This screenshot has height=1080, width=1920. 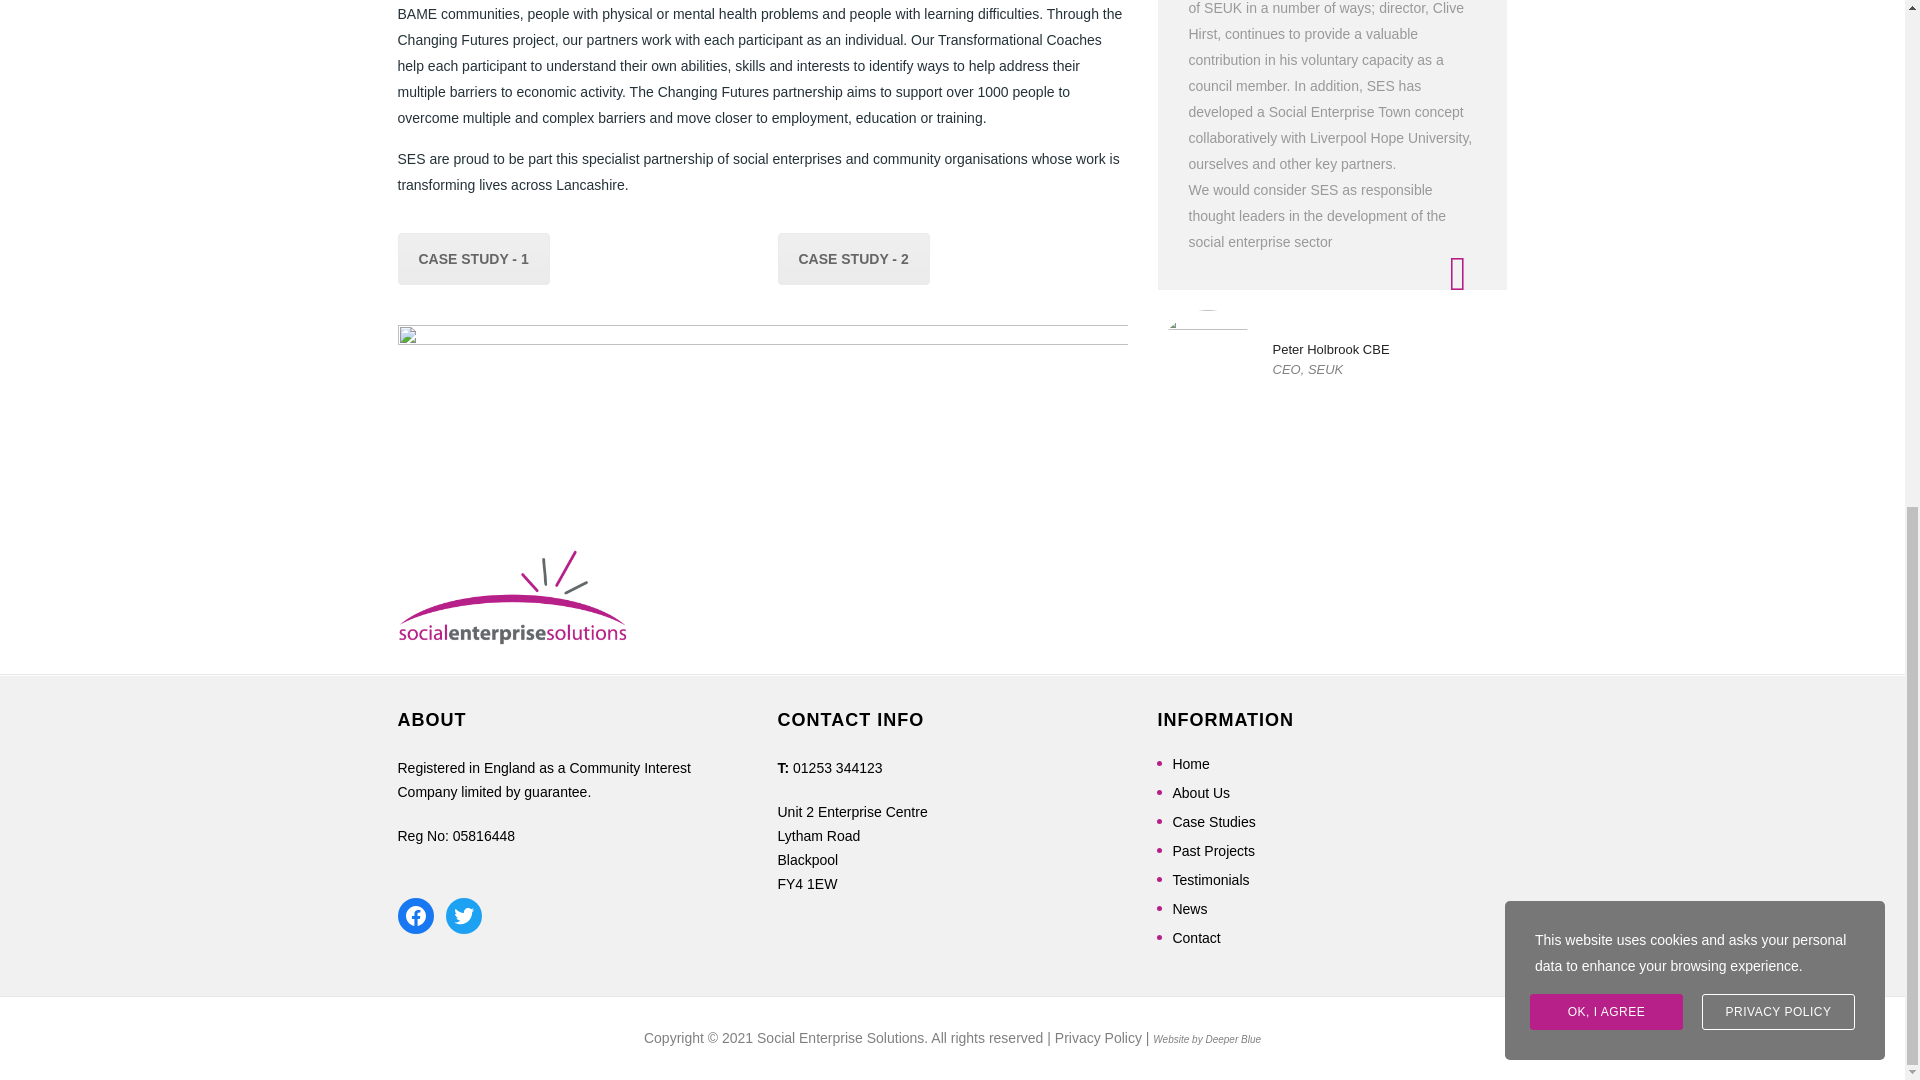 What do you see at coordinates (1098, 1038) in the screenshot?
I see `Privacy Policy` at bounding box center [1098, 1038].